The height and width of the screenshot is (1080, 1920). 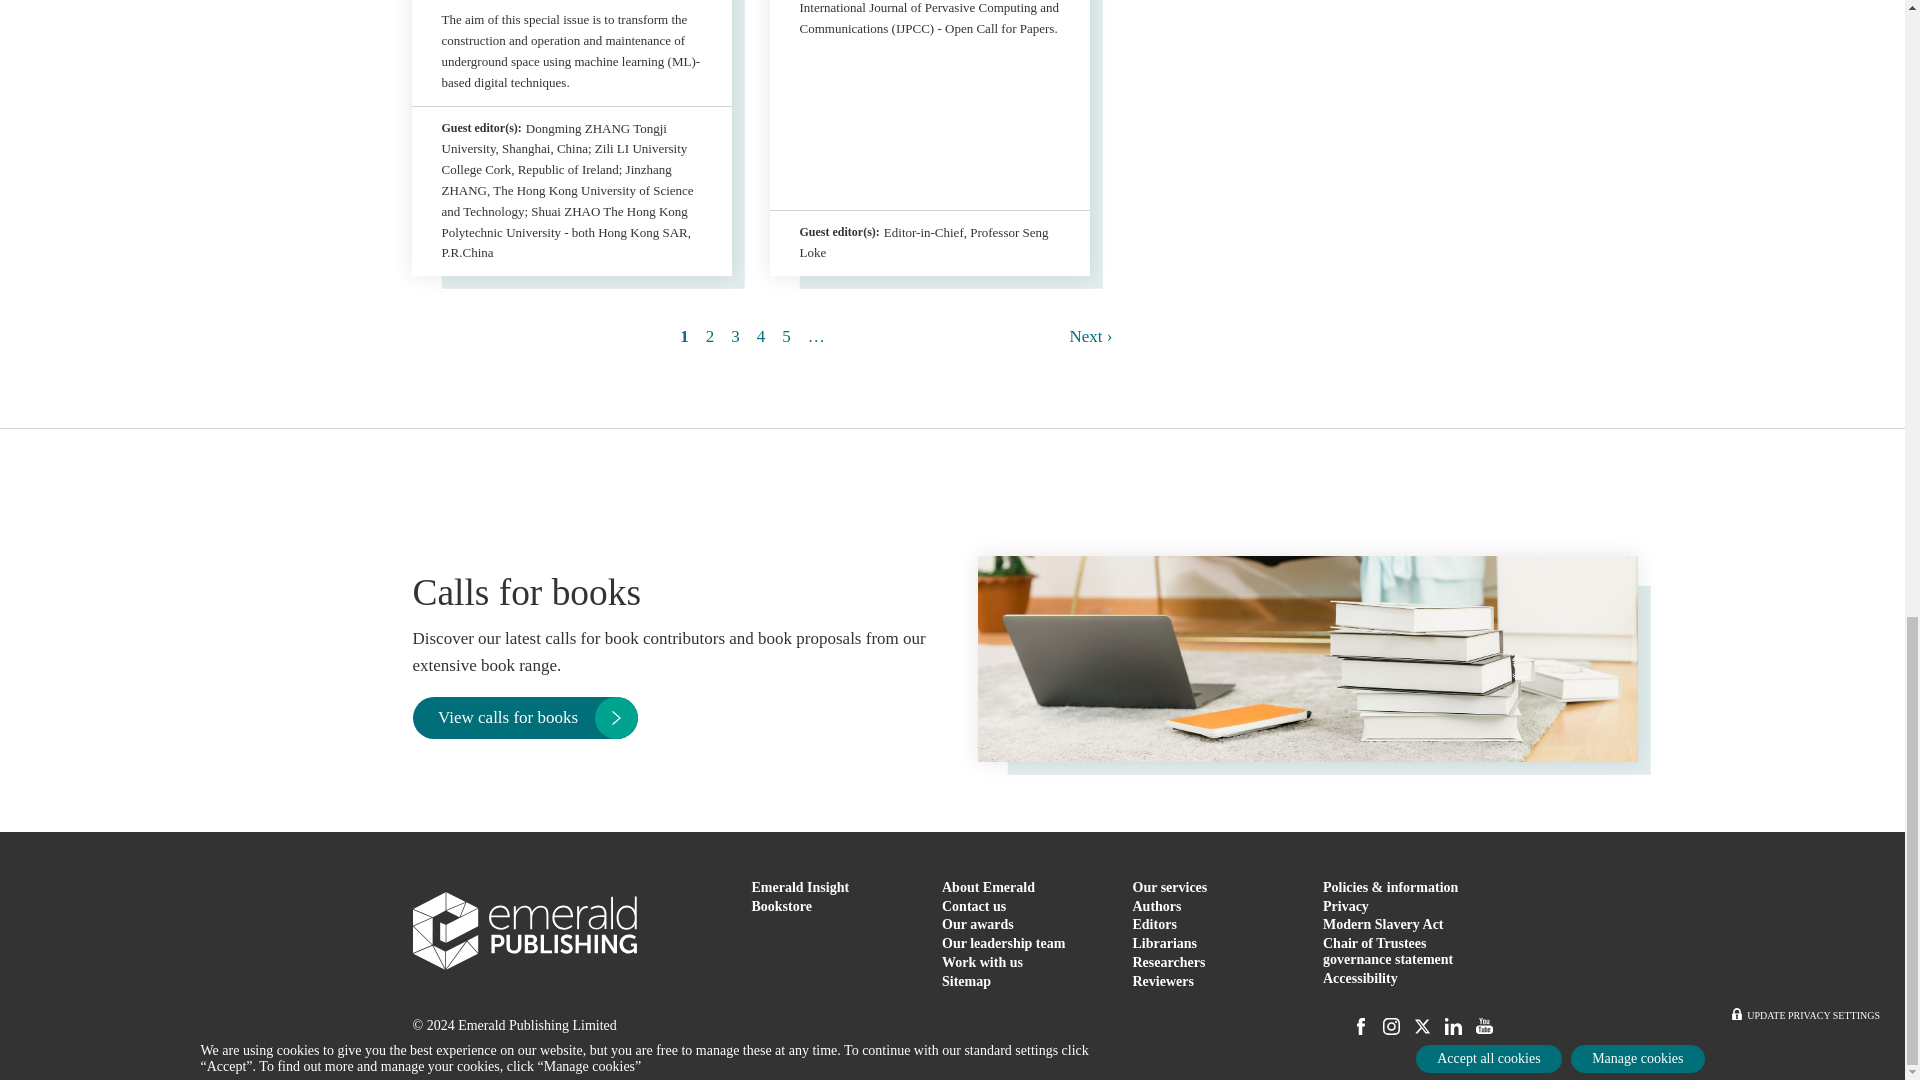 What do you see at coordinates (1154, 924) in the screenshot?
I see `Editors` at bounding box center [1154, 924].